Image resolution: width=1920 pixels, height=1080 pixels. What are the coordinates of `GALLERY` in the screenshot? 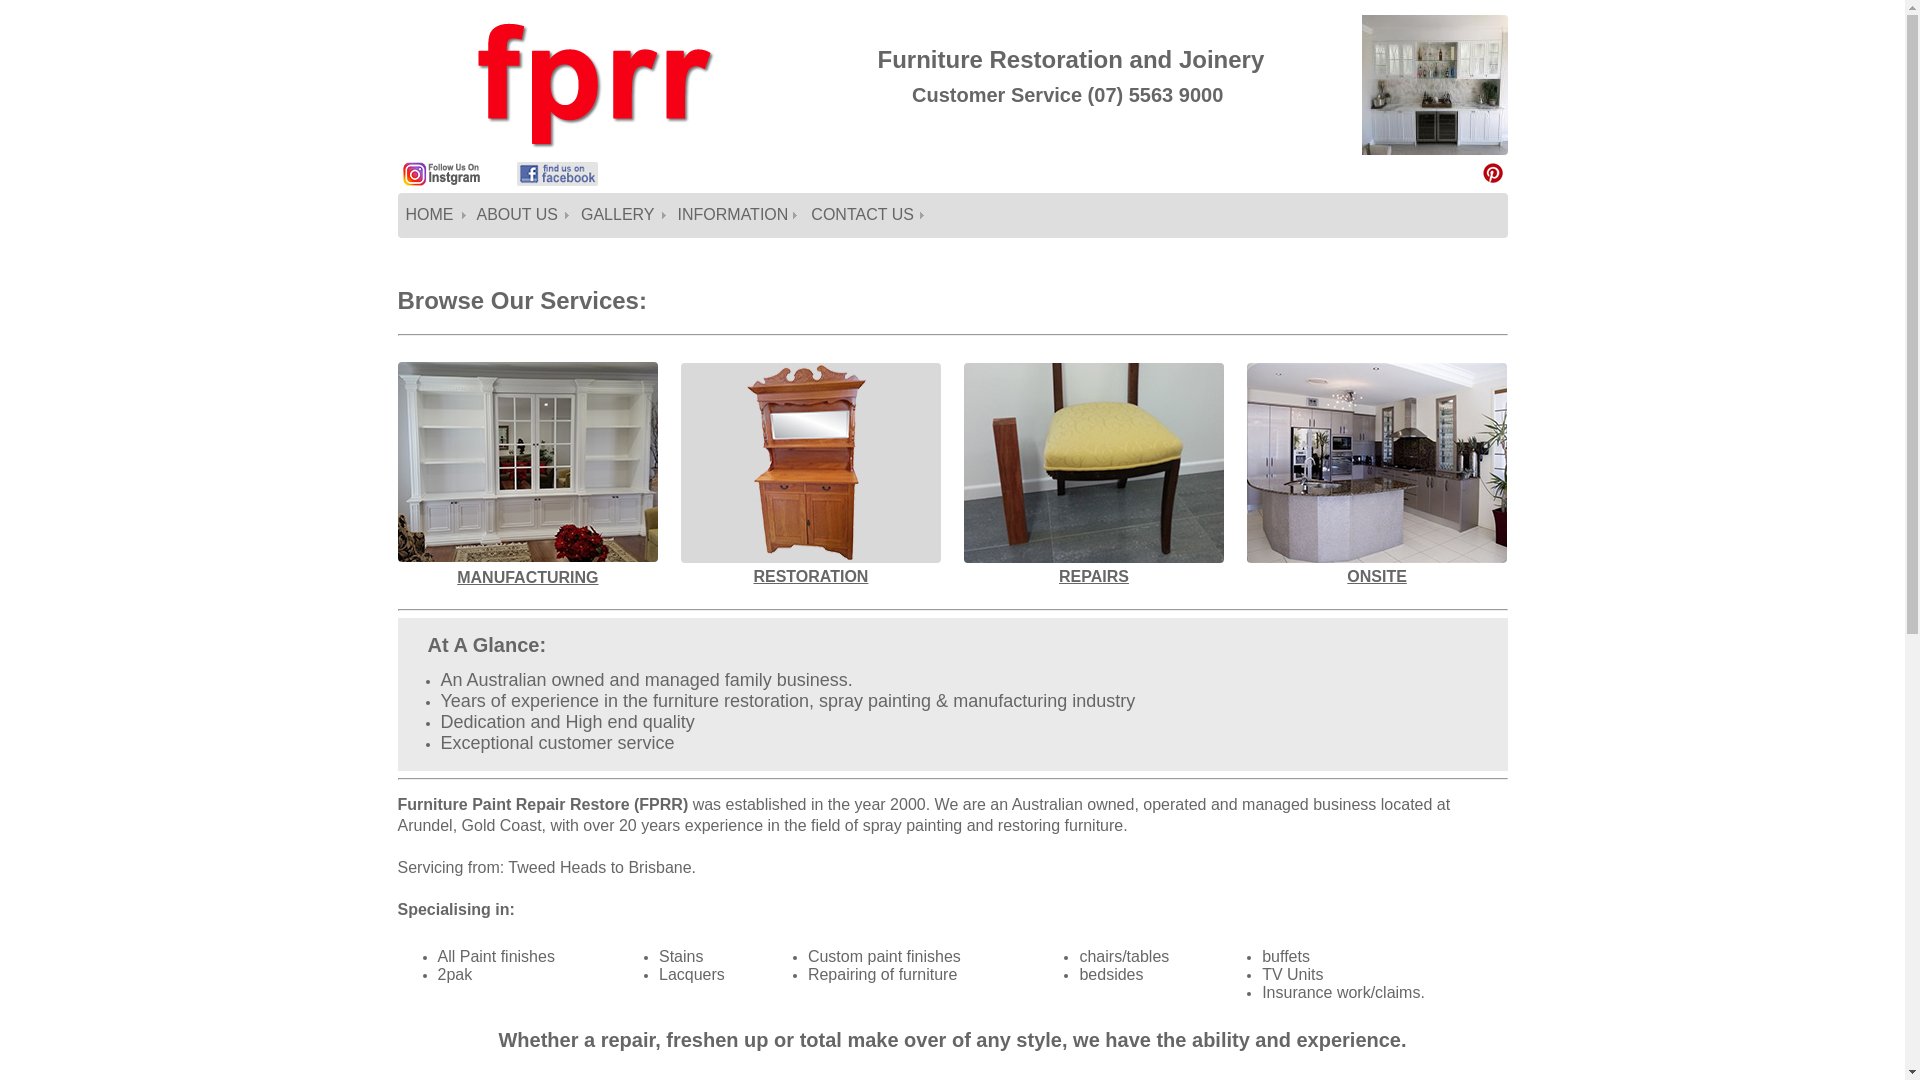 It's located at (622, 215).